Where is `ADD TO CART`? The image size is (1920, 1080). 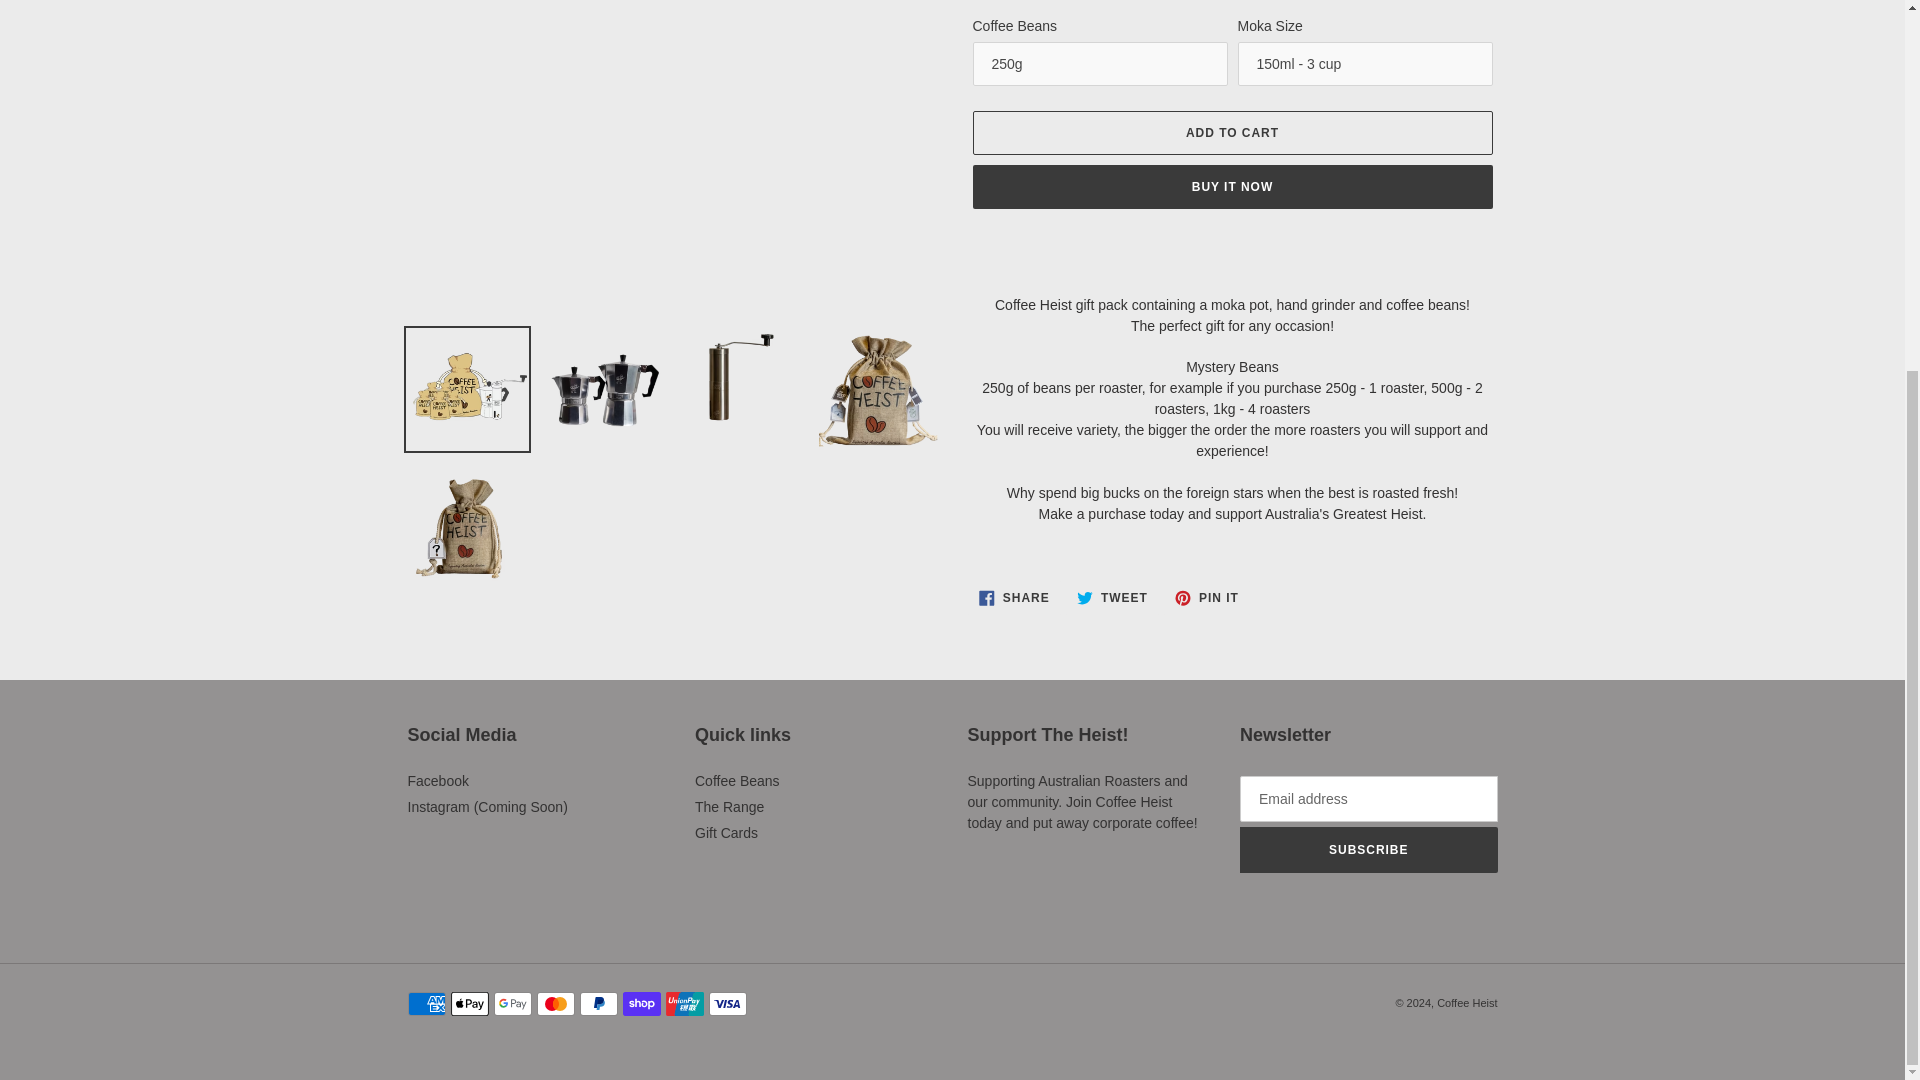 ADD TO CART is located at coordinates (1014, 598).